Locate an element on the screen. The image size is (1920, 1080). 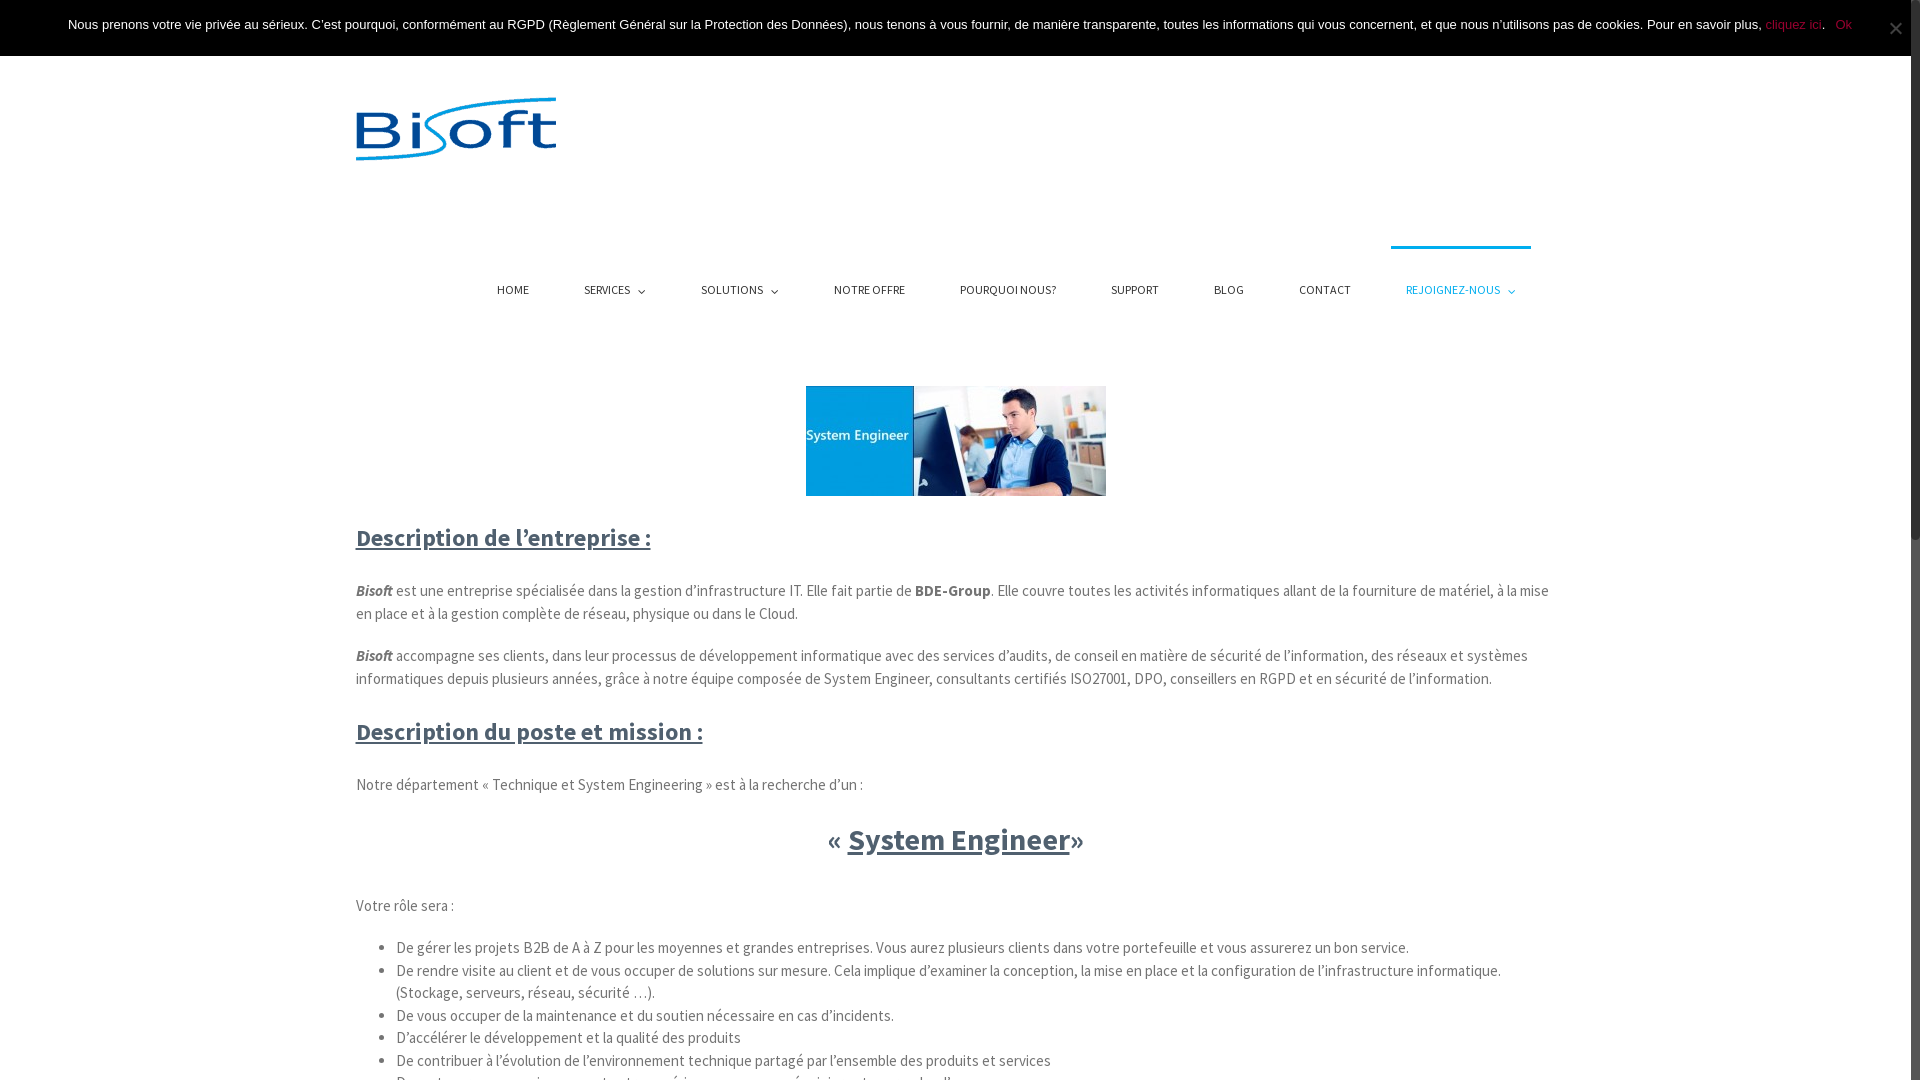
POURQUOI NOUS? is located at coordinates (1007, 288).